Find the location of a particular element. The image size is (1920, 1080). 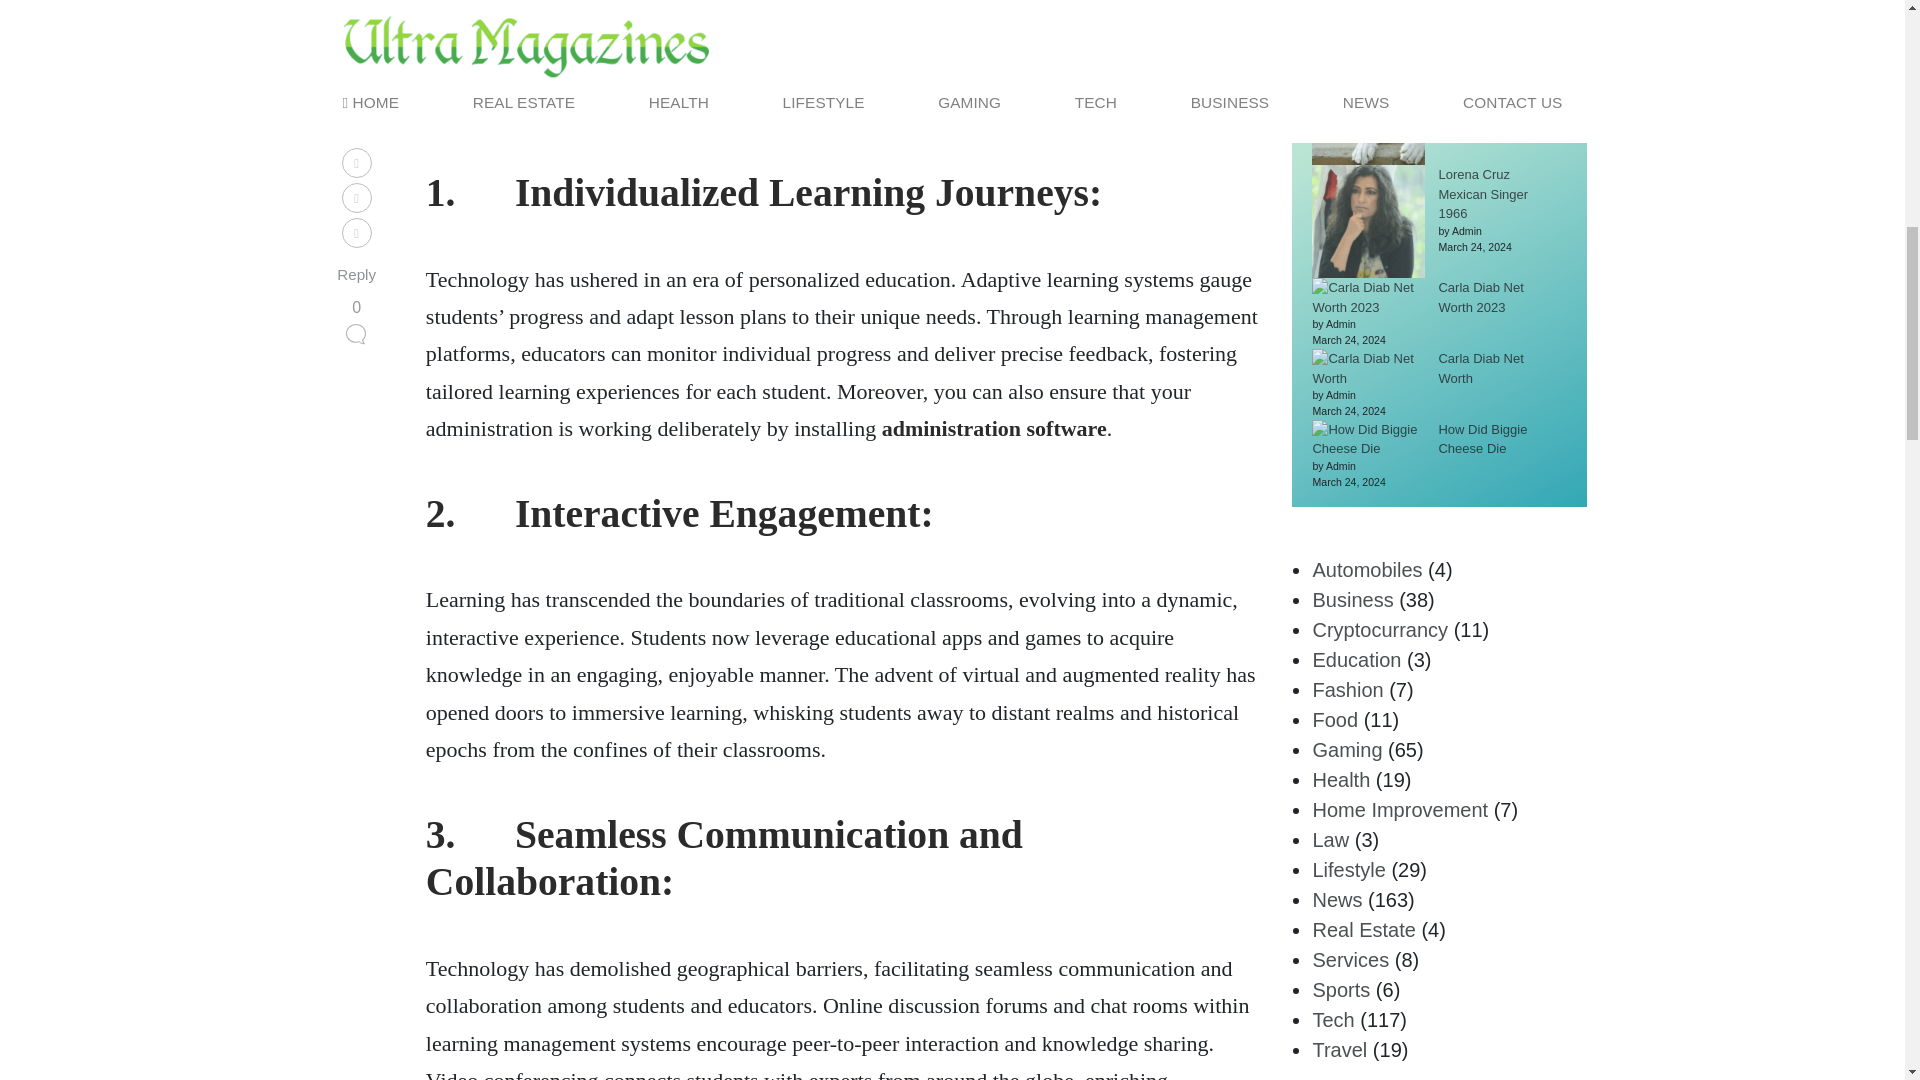

Lorena Cruz Mexican Singer 1966 is located at coordinates (1483, 194).